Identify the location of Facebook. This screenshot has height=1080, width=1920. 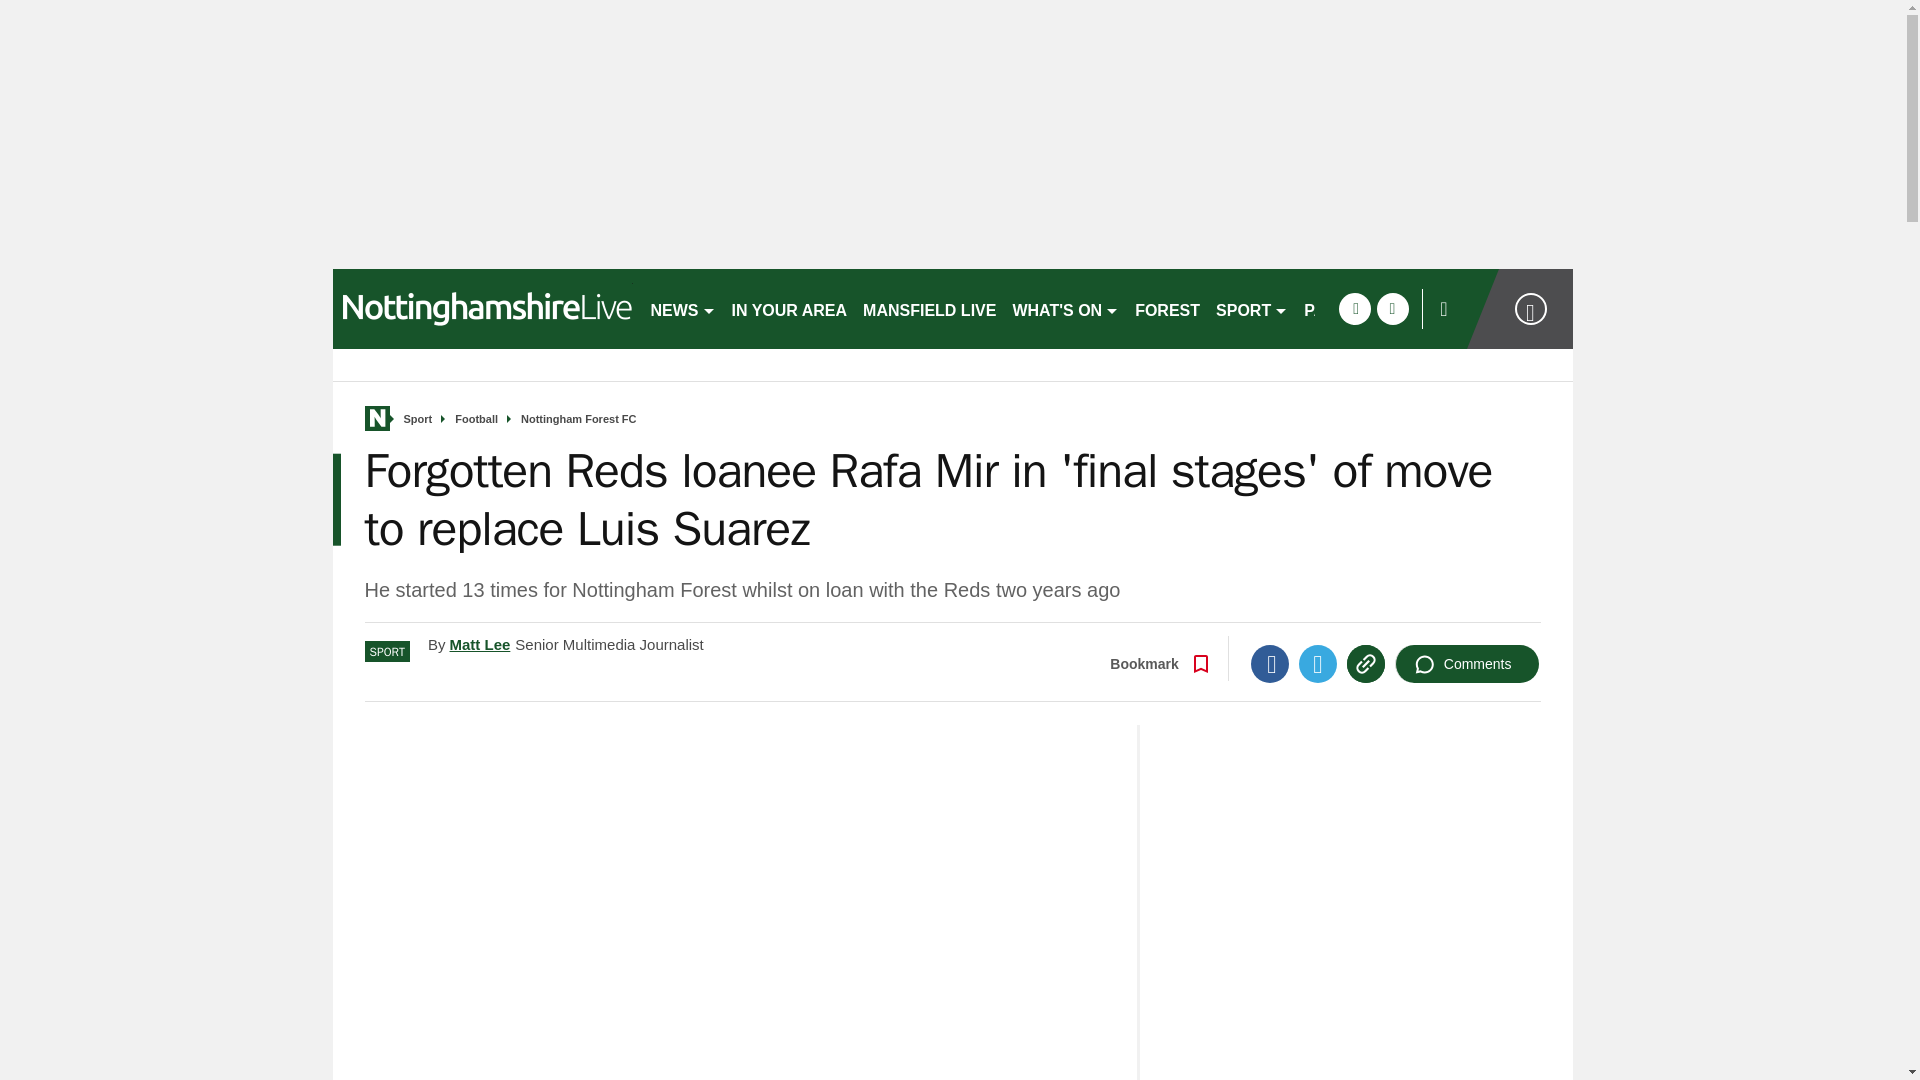
(1270, 663).